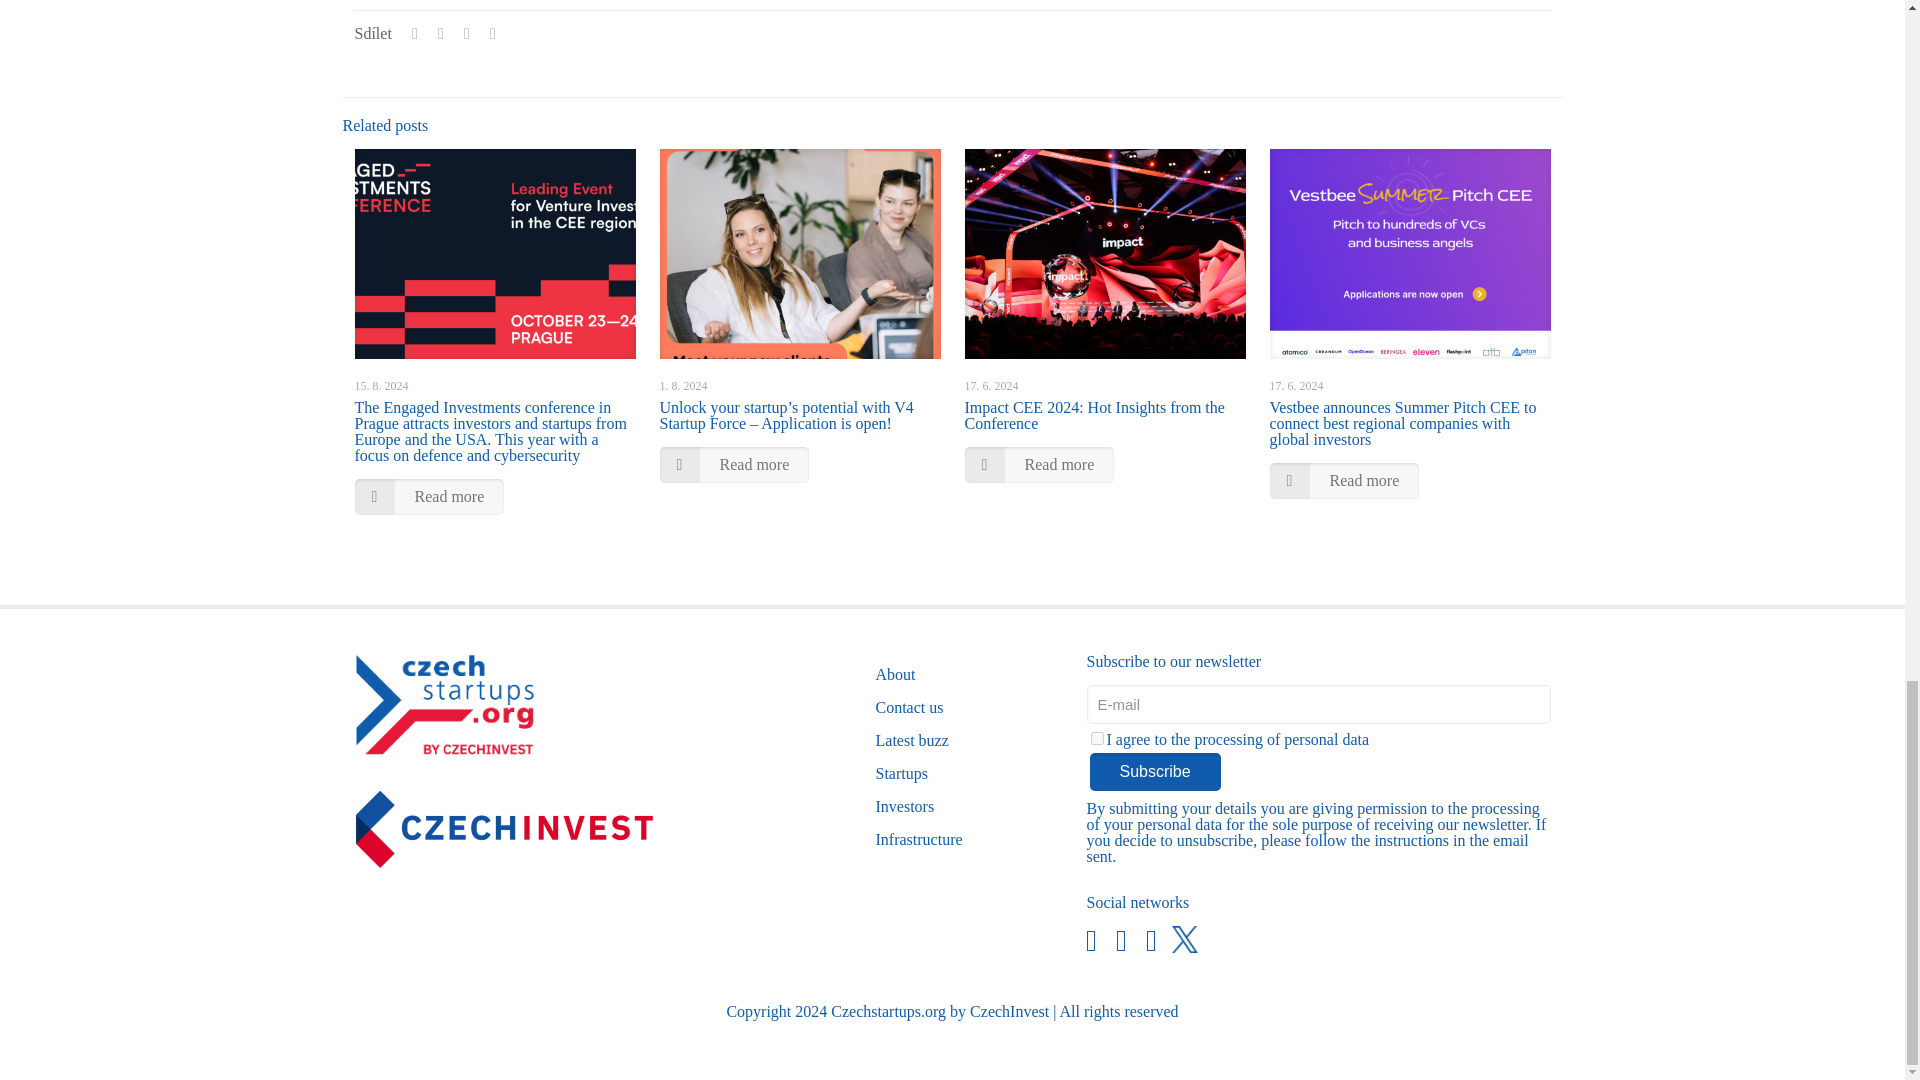  I want to click on Instagram, so click(1150, 940).